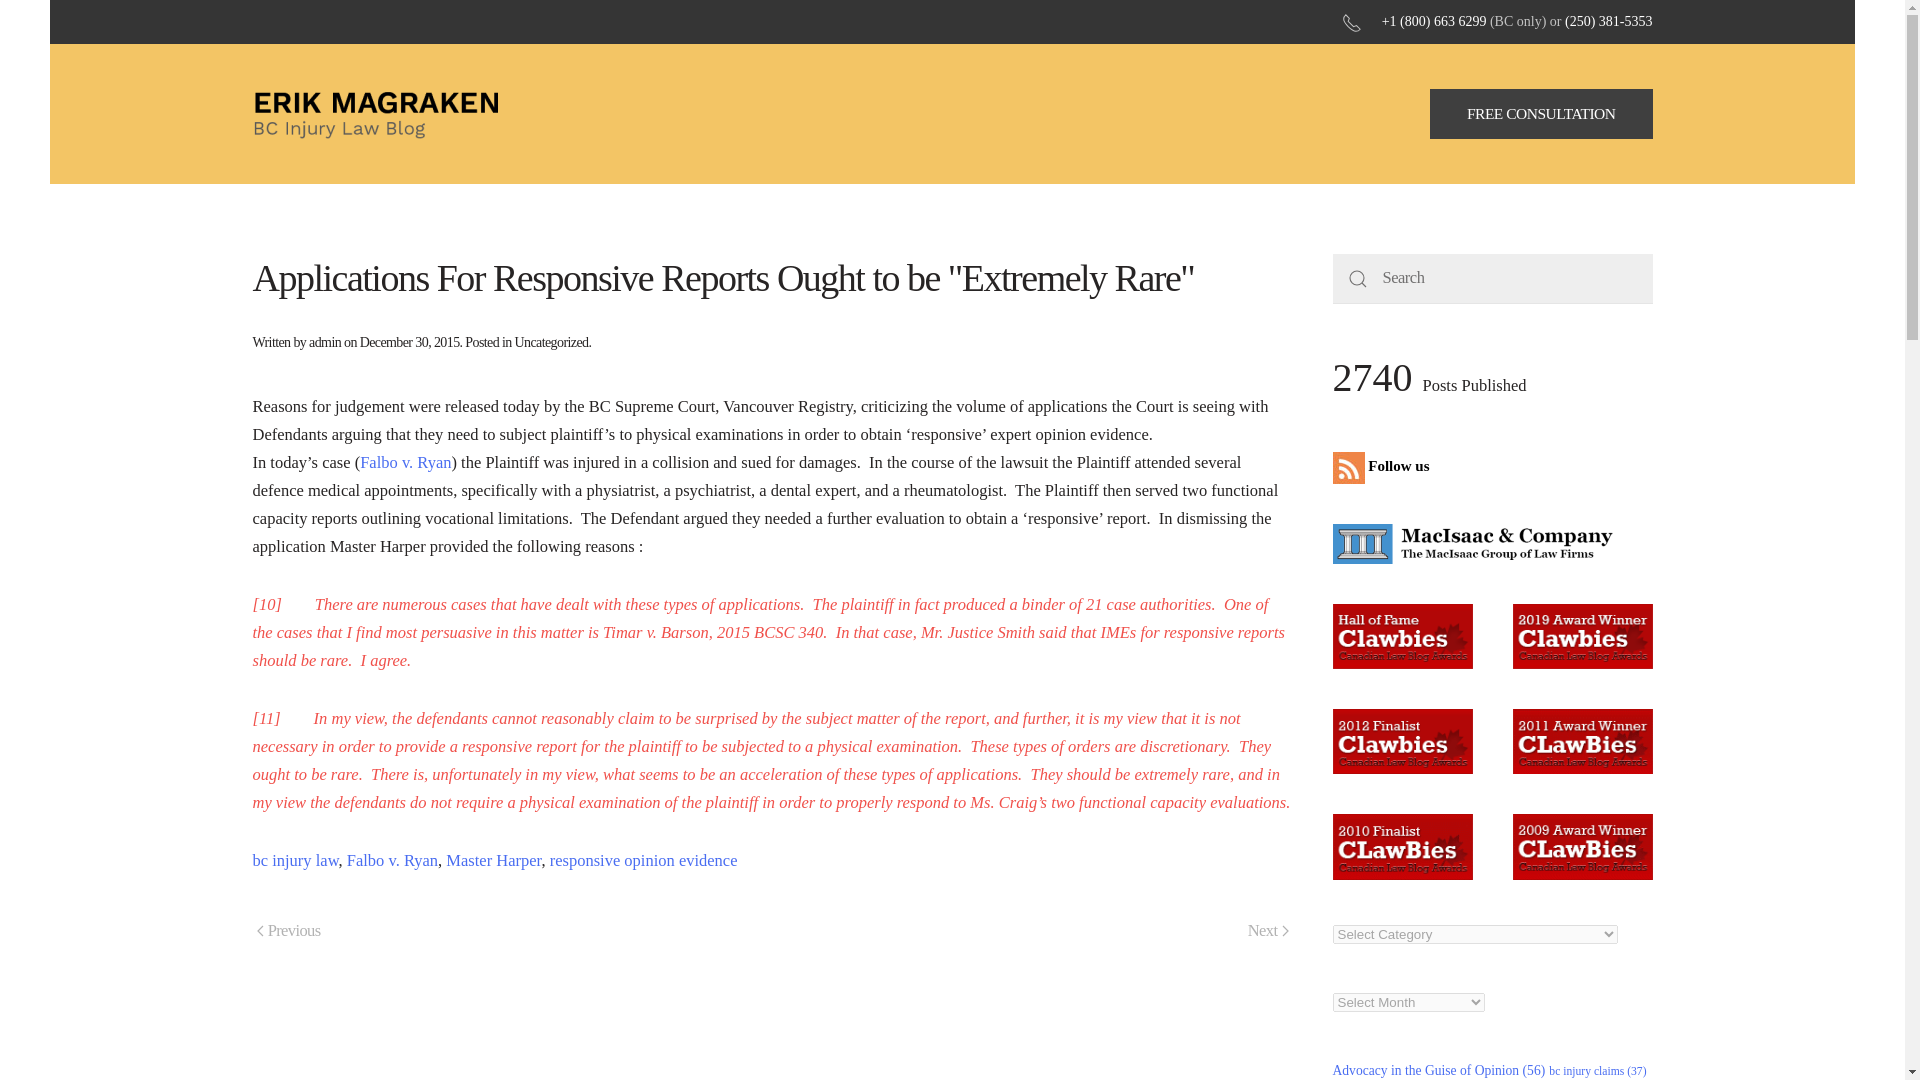  What do you see at coordinates (493, 860) in the screenshot?
I see `Master Harper` at bounding box center [493, 860].